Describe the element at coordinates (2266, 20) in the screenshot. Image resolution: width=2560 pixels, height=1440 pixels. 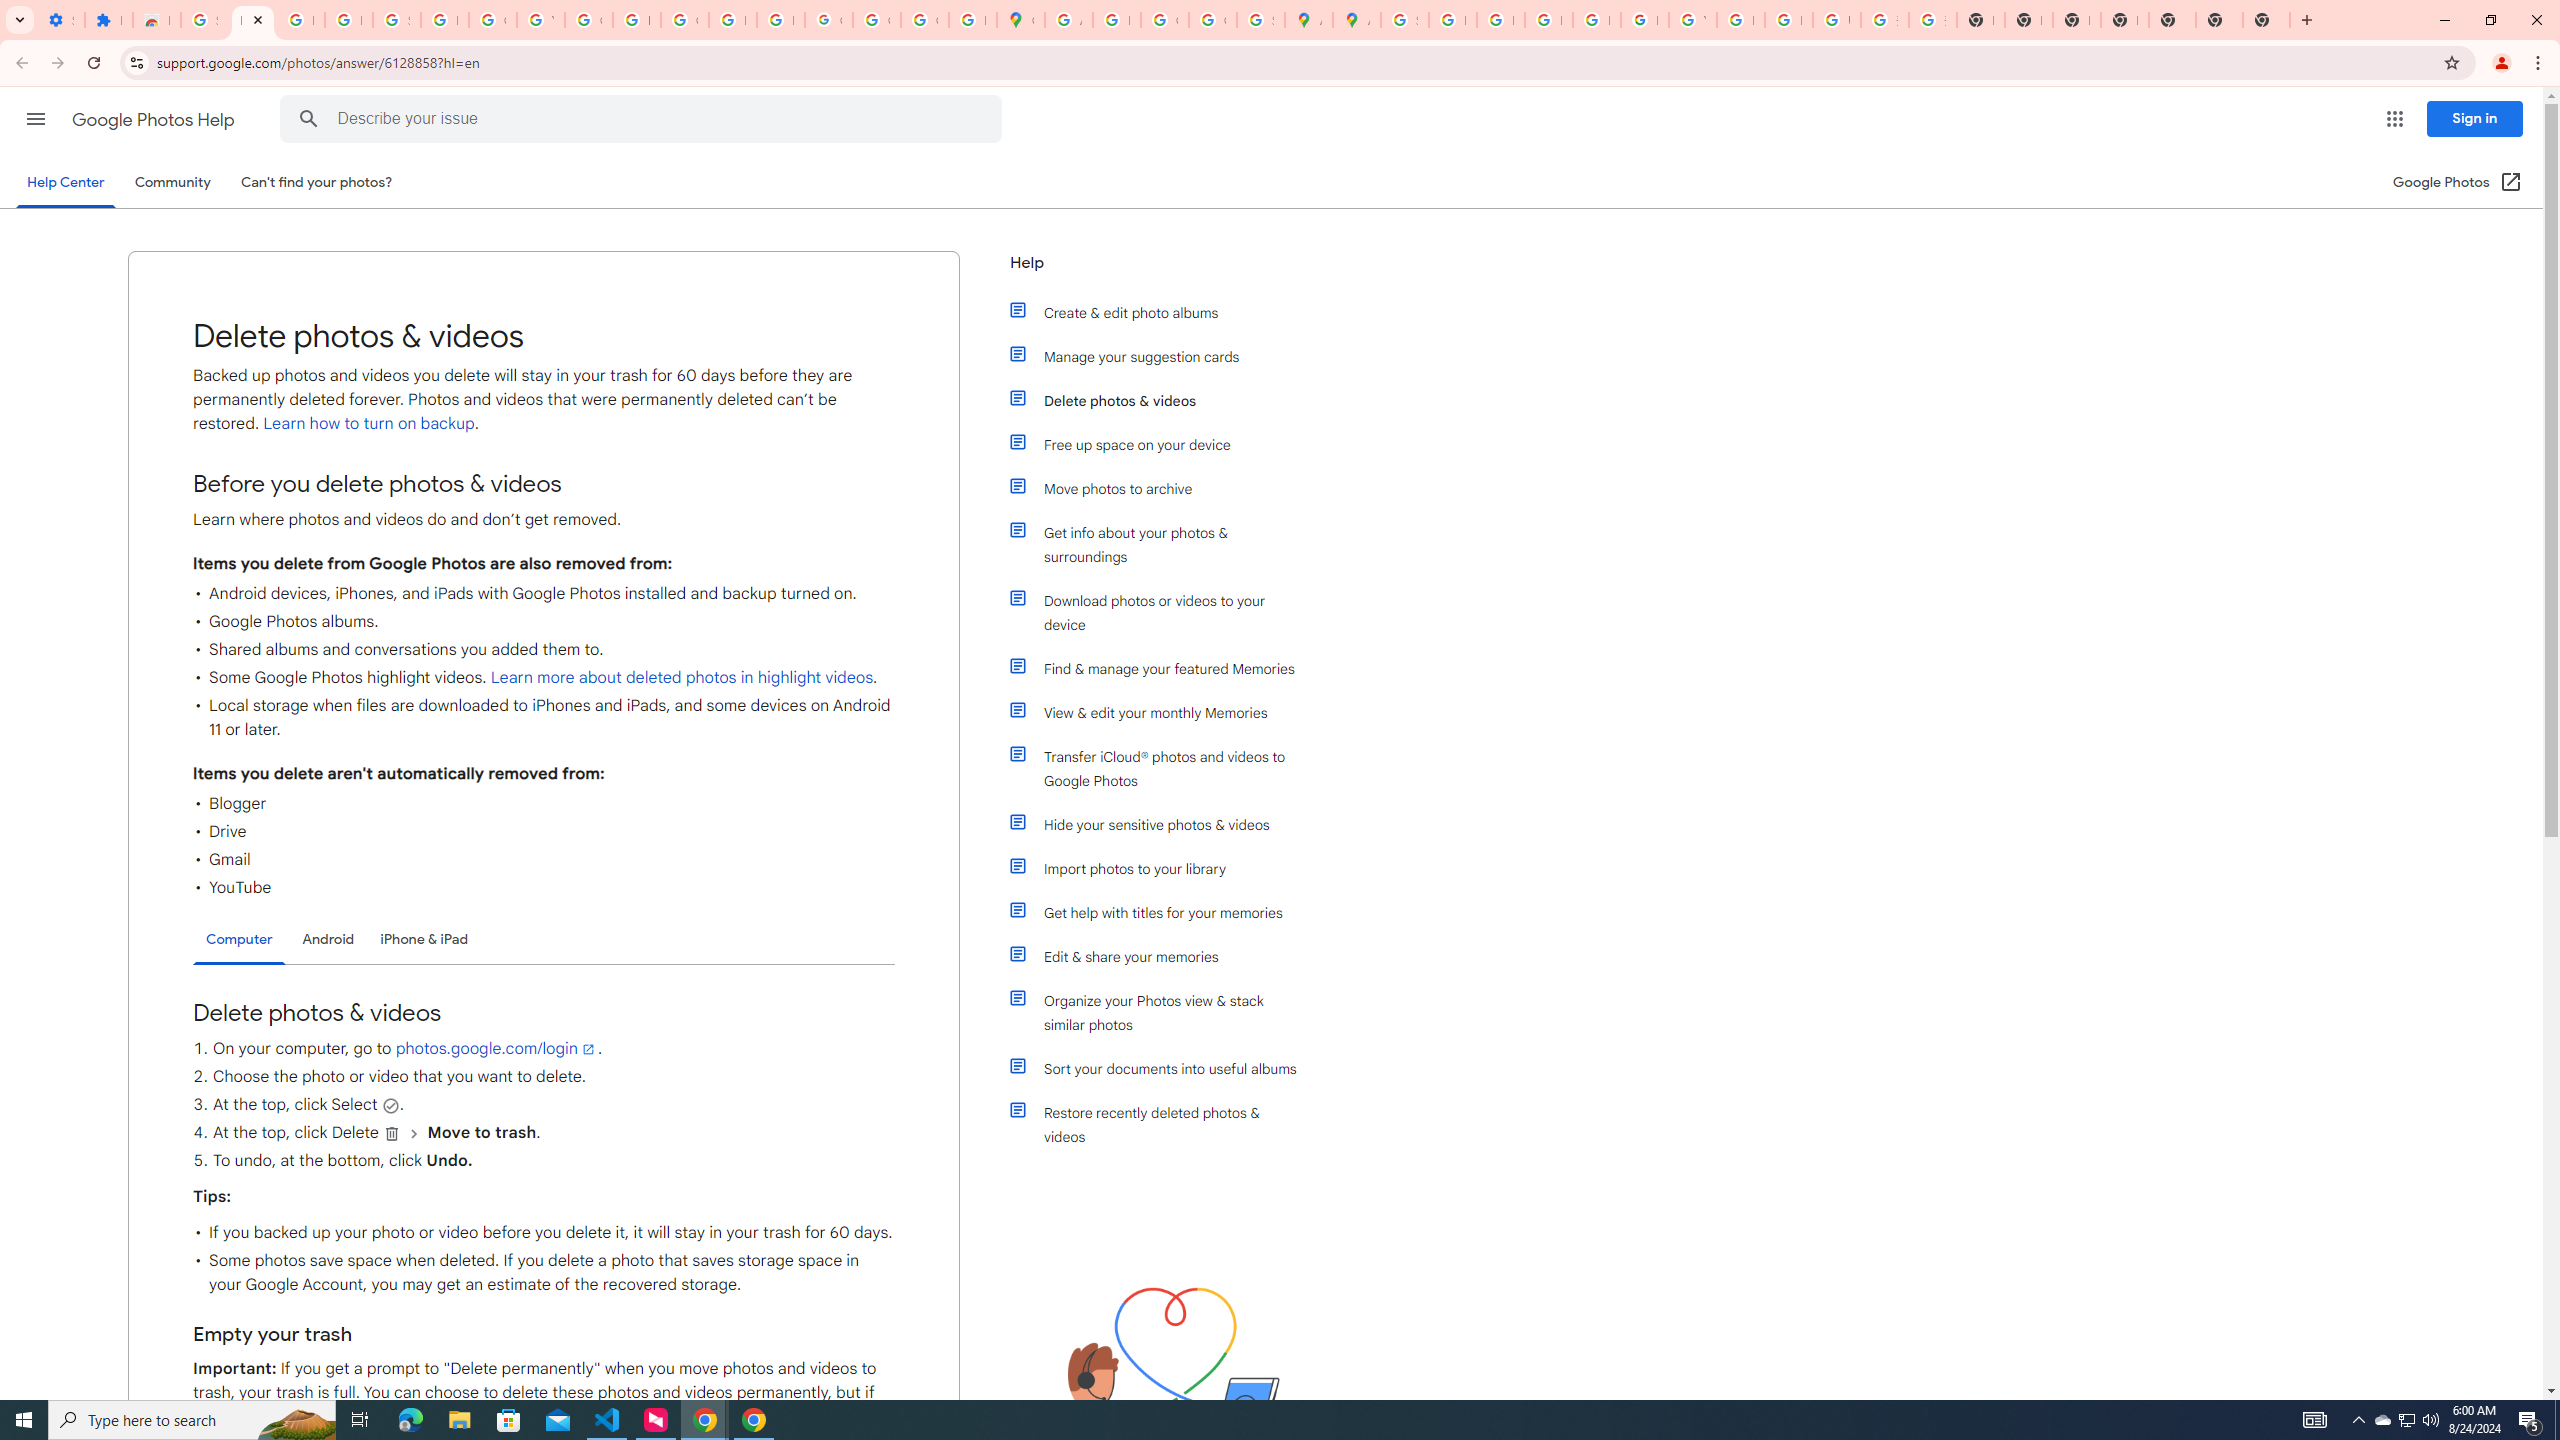
I see `New Tab` at that location.